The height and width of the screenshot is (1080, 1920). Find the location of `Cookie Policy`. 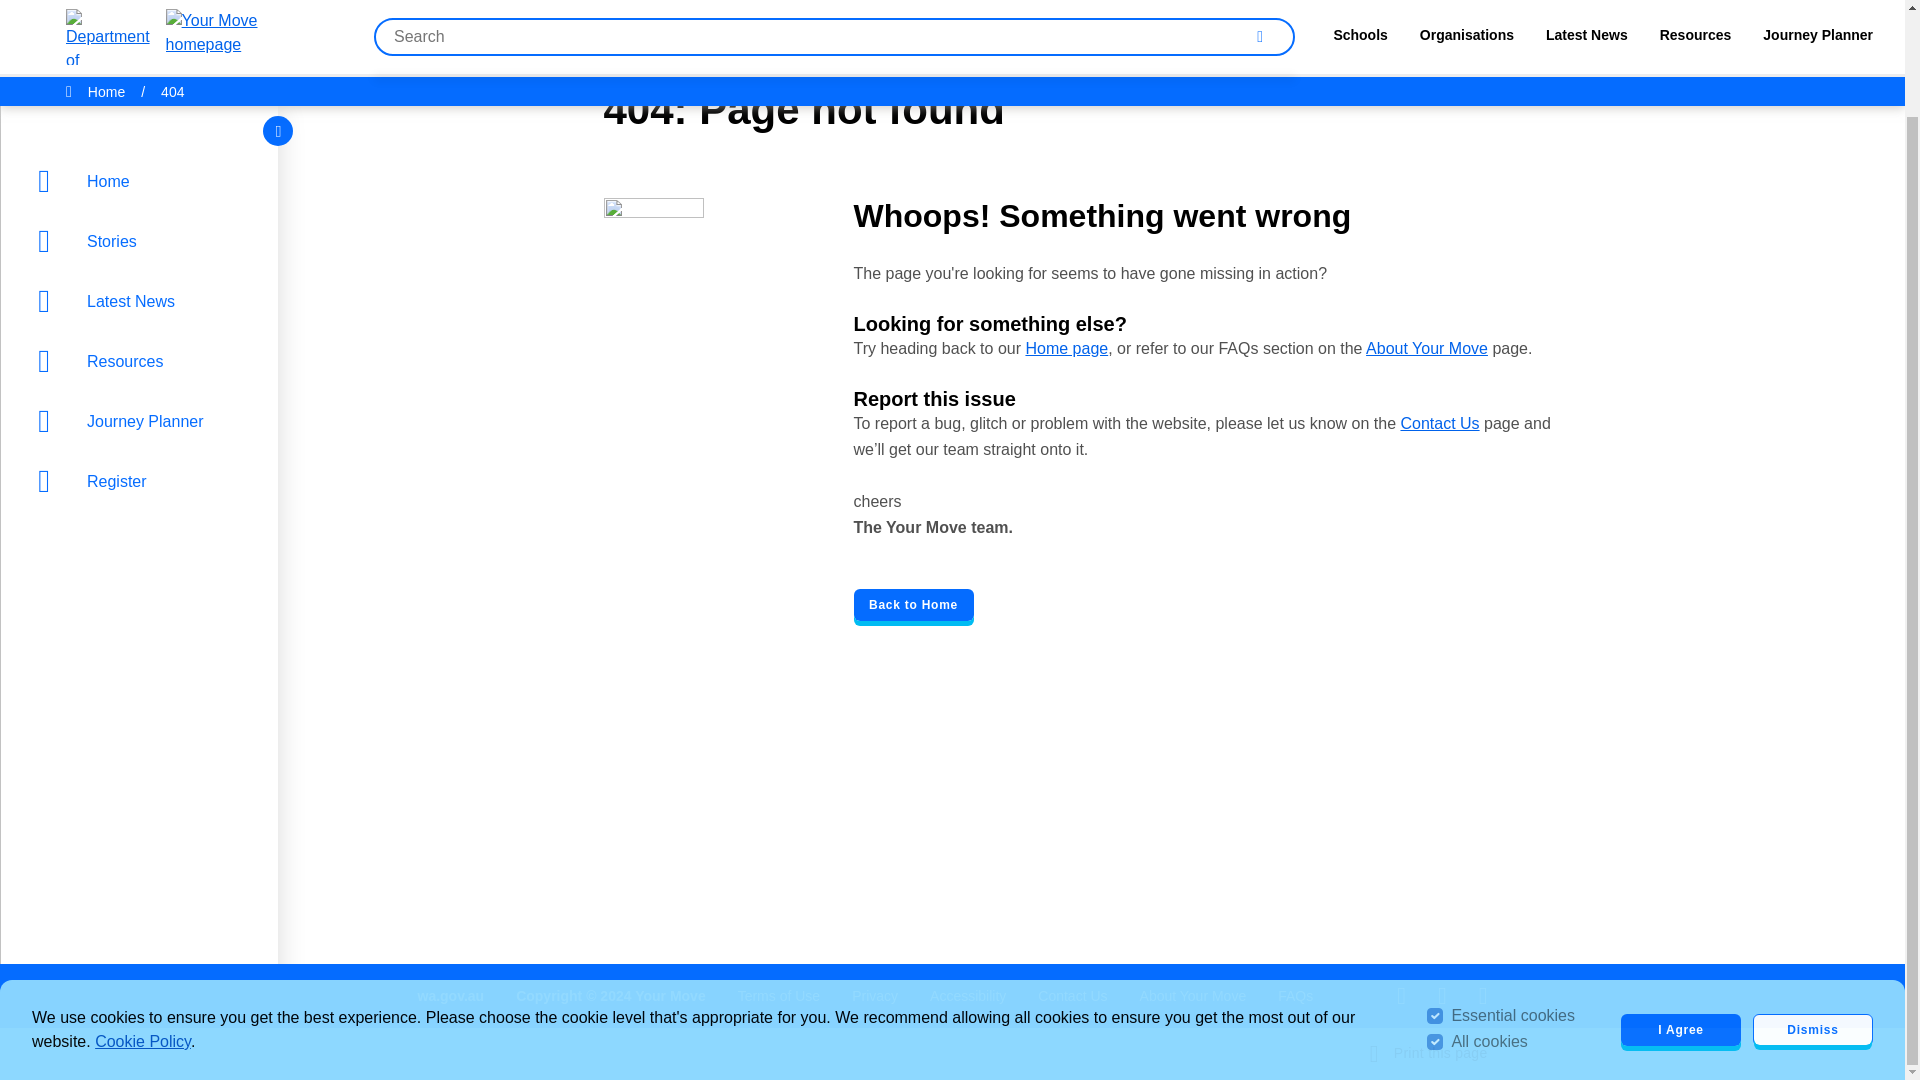

Cookie Policy is located at coordinates (142, 925).